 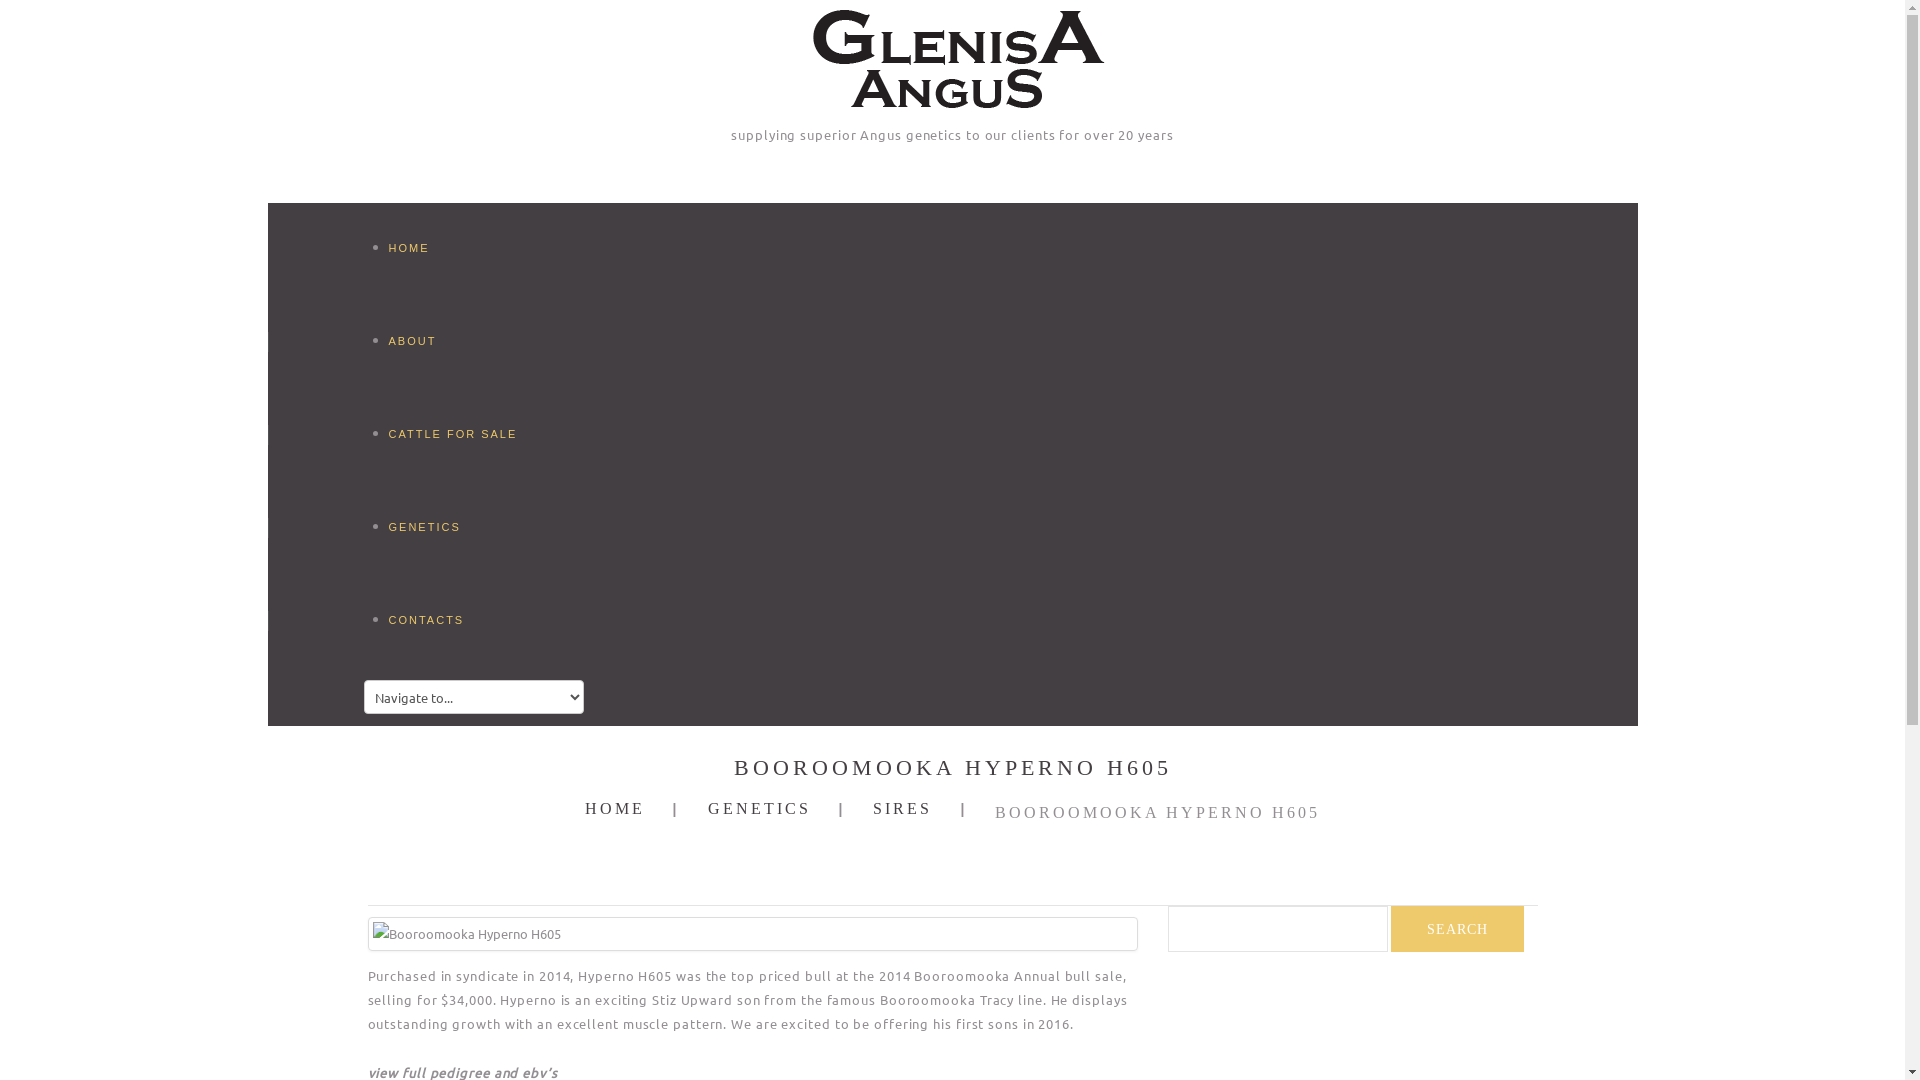 I want to click on HOME, so click(x=486, y=246).